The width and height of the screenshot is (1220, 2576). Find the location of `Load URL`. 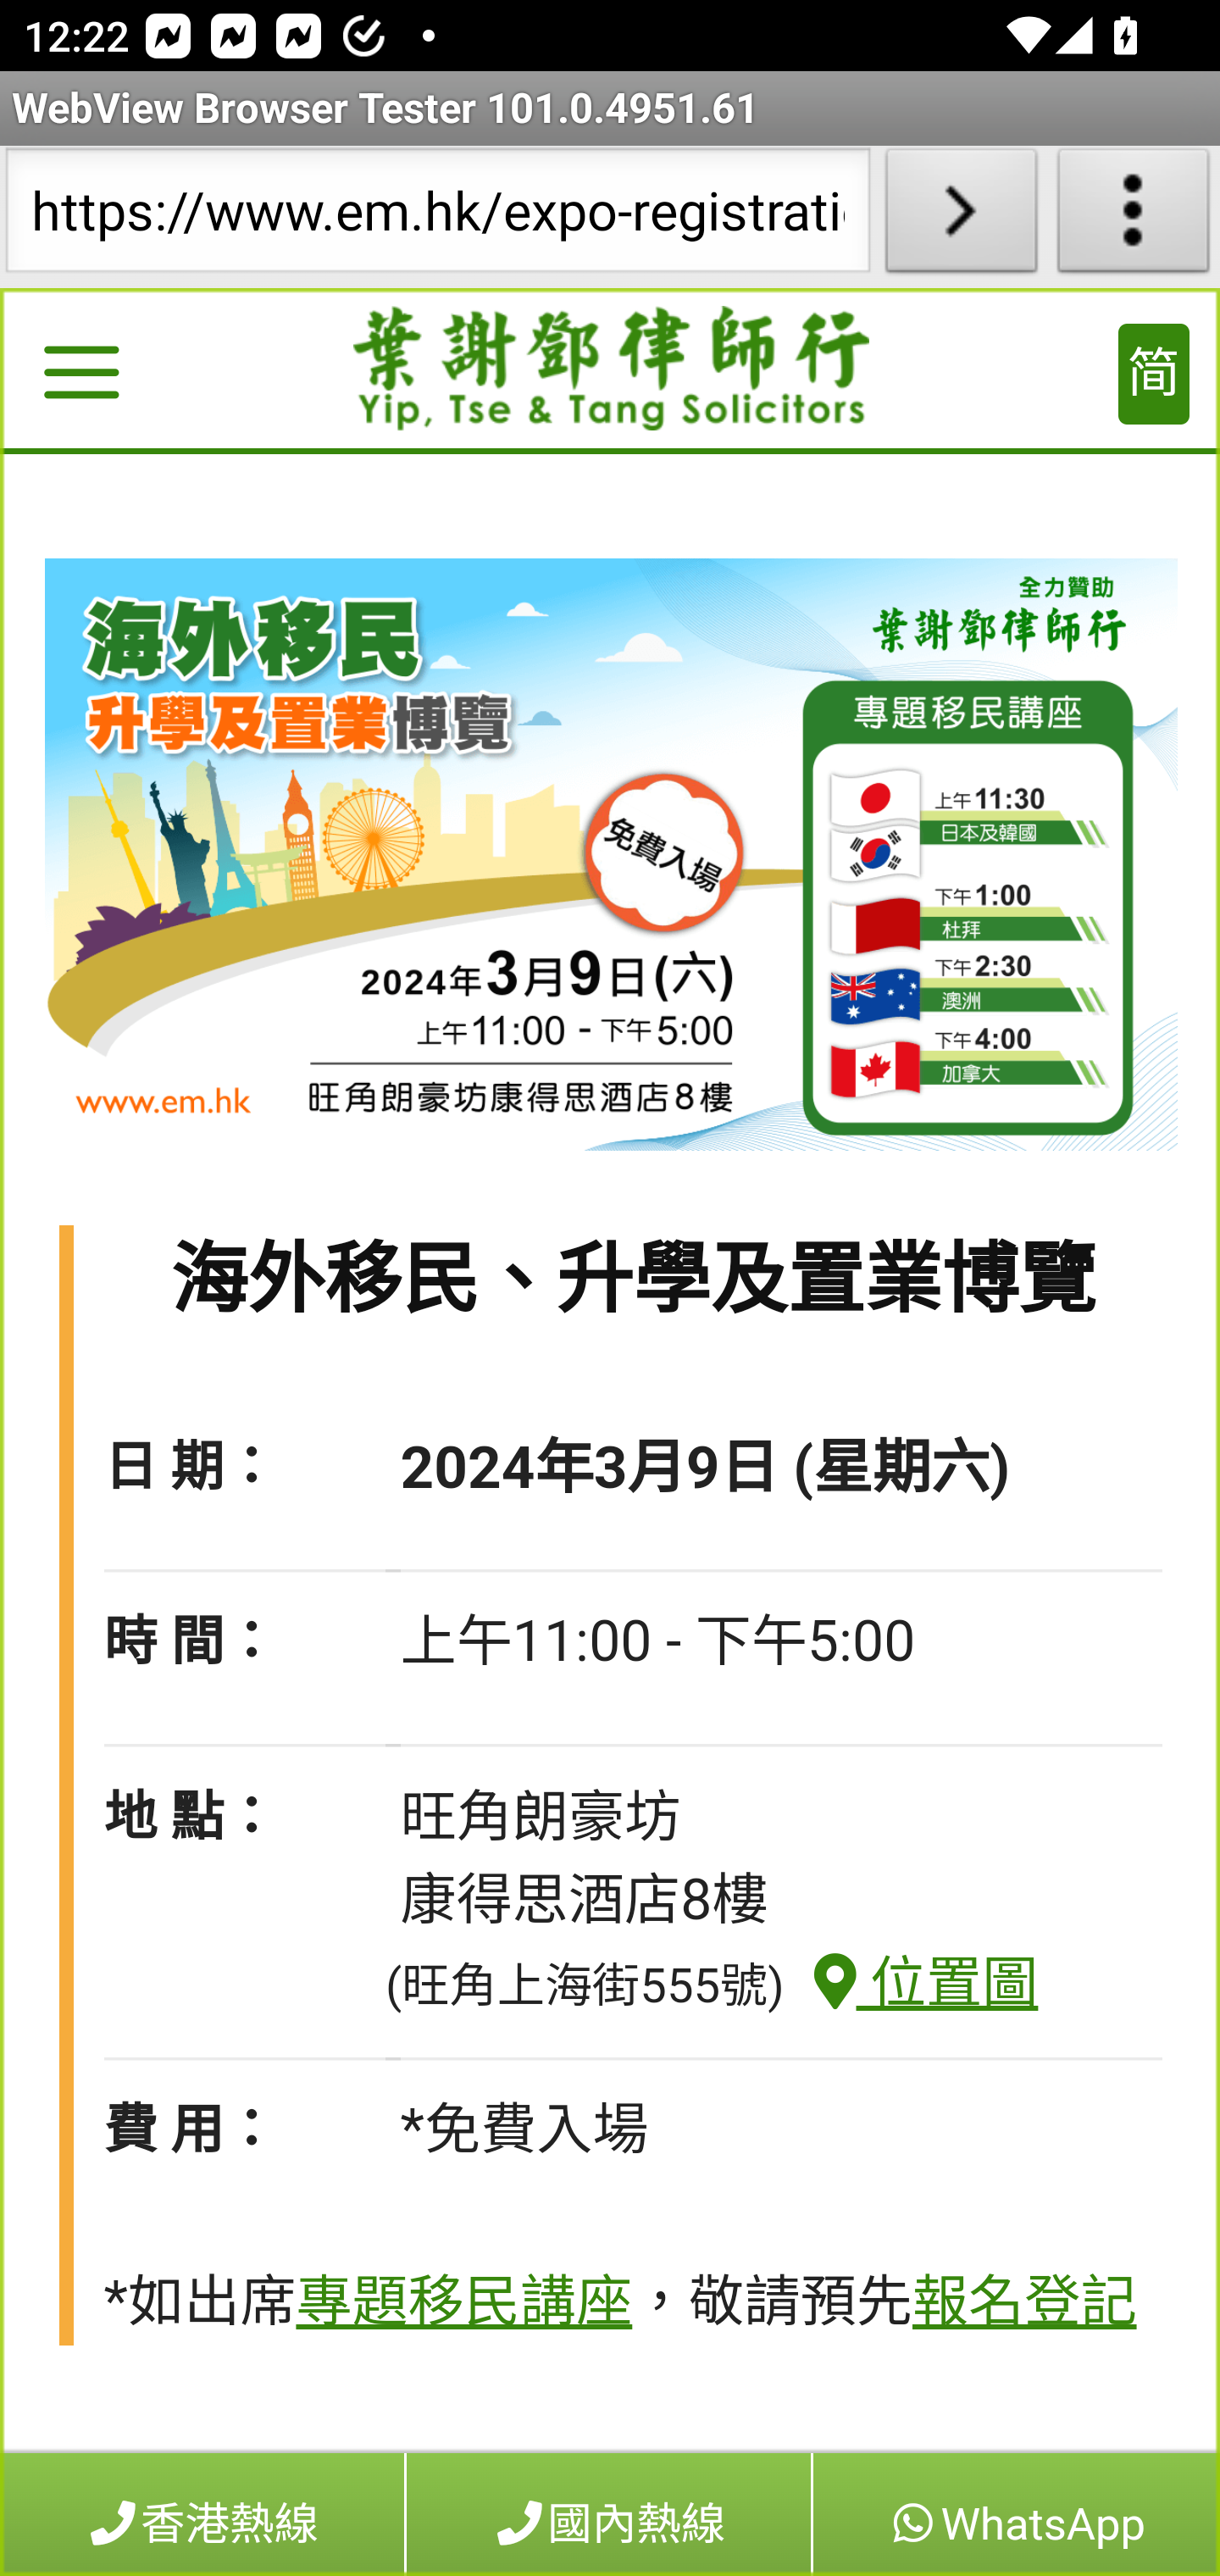

Load URL is located at coordinates (961, 217).